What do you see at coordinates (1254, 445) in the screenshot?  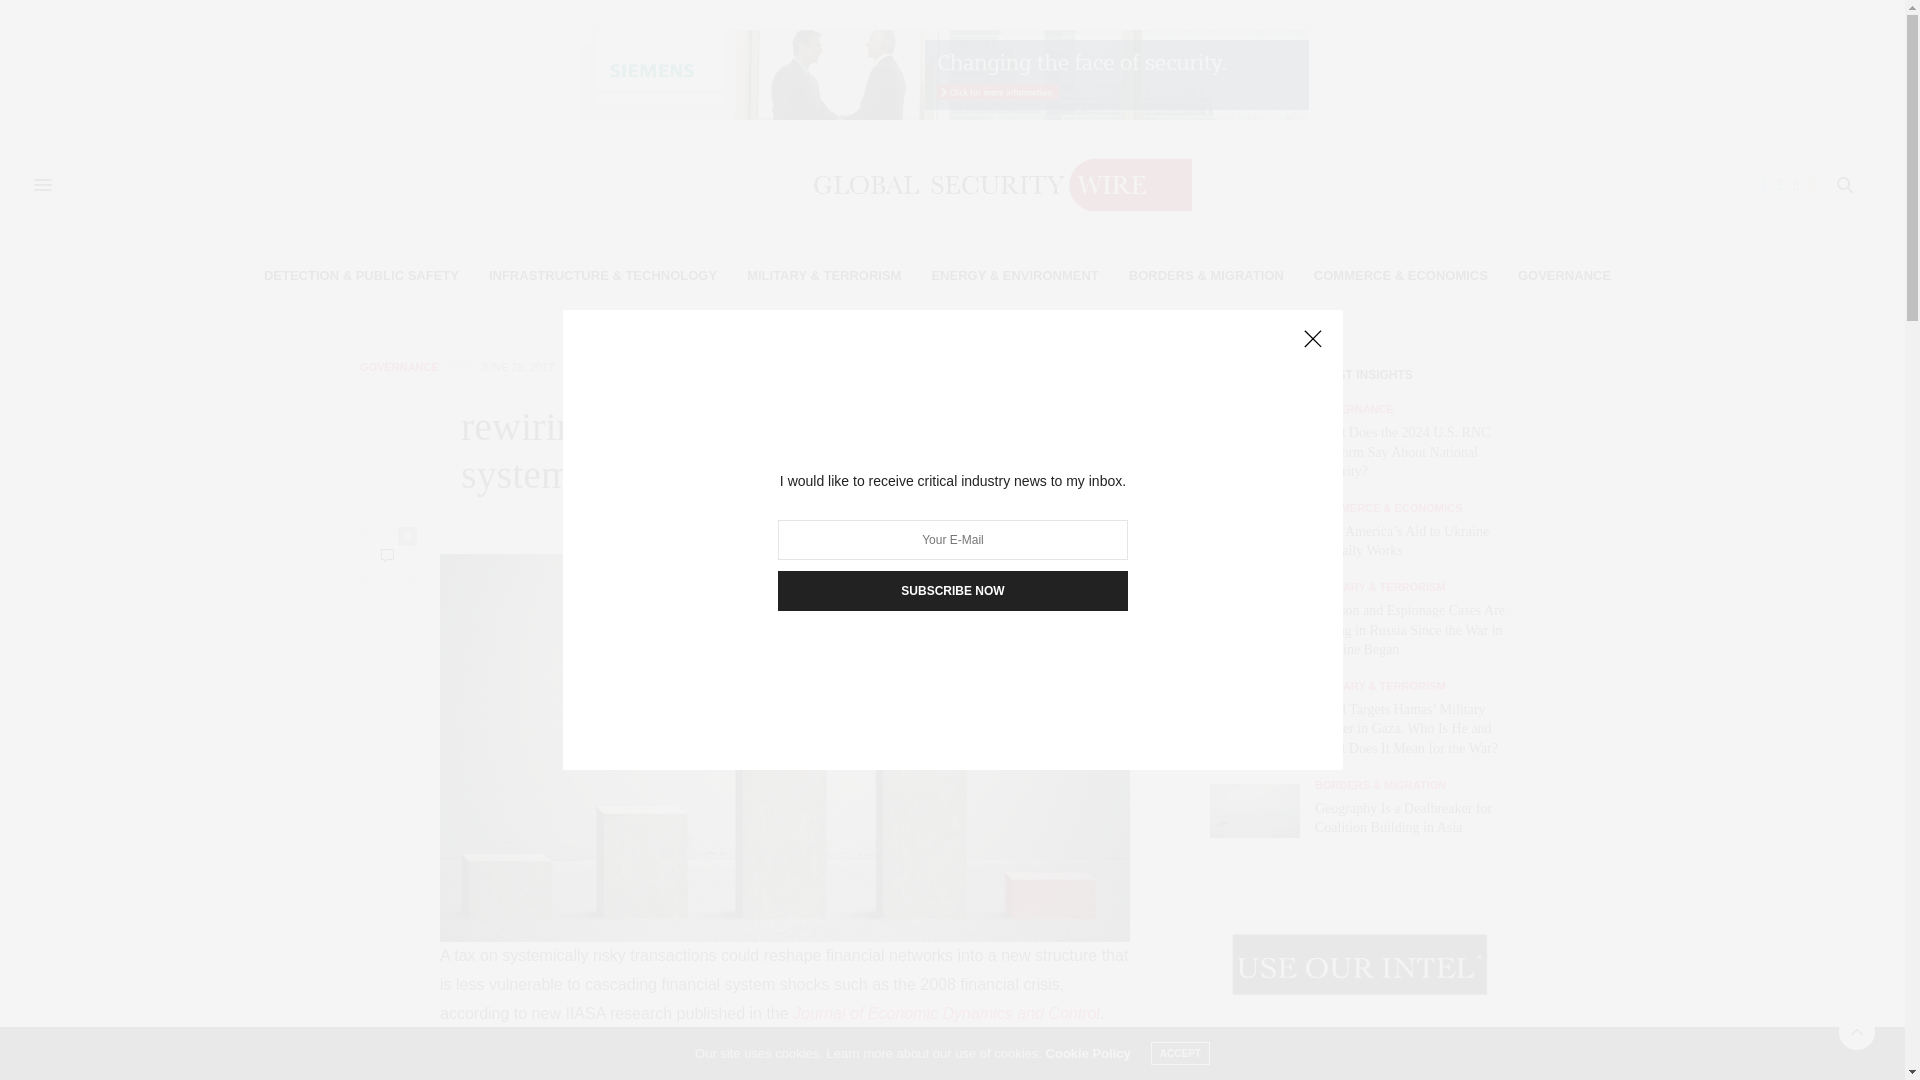 I see `What Does the 2024 RNC Platform Say About National Security?` at bounding box center [1254, 445].